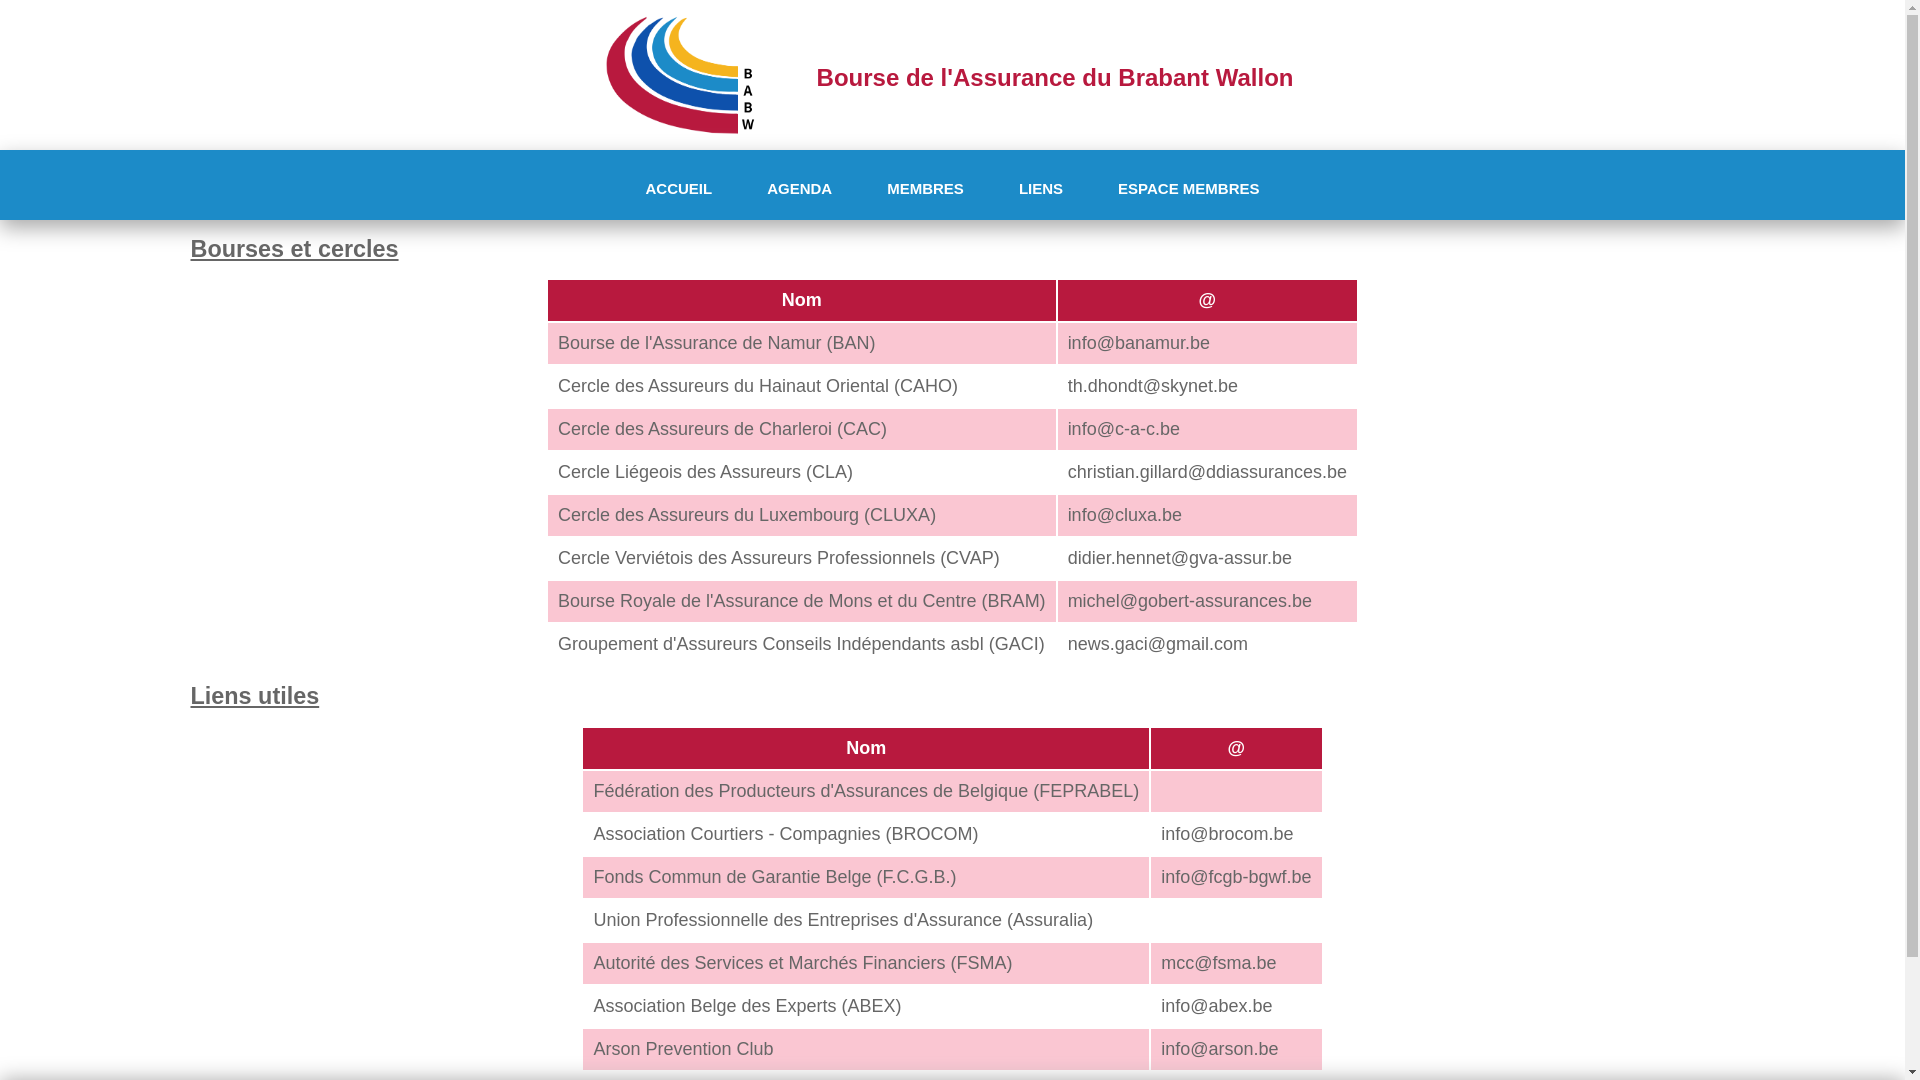  I want to click on AGENDA, so click(800, 188).